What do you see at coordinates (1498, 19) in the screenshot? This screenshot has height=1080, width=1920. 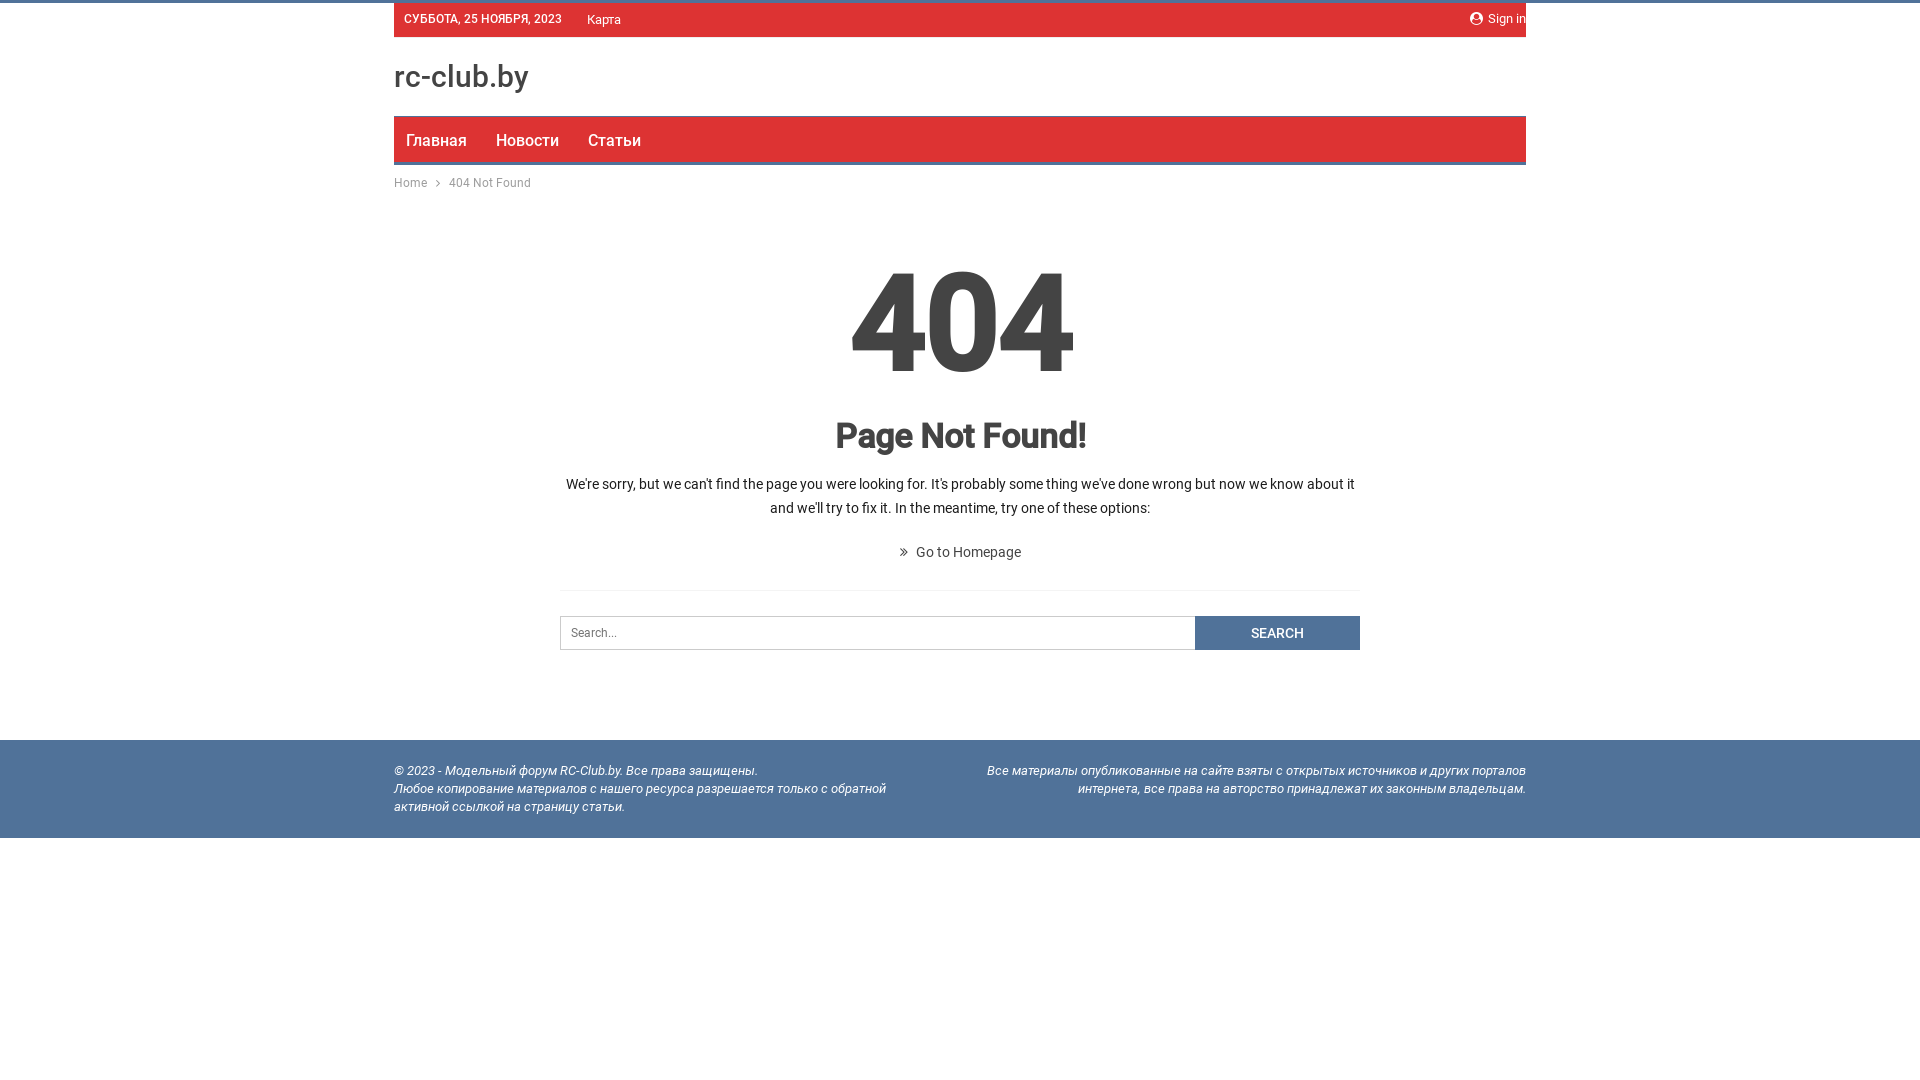 I see `Sign in` at bounding box center [1498, 19].